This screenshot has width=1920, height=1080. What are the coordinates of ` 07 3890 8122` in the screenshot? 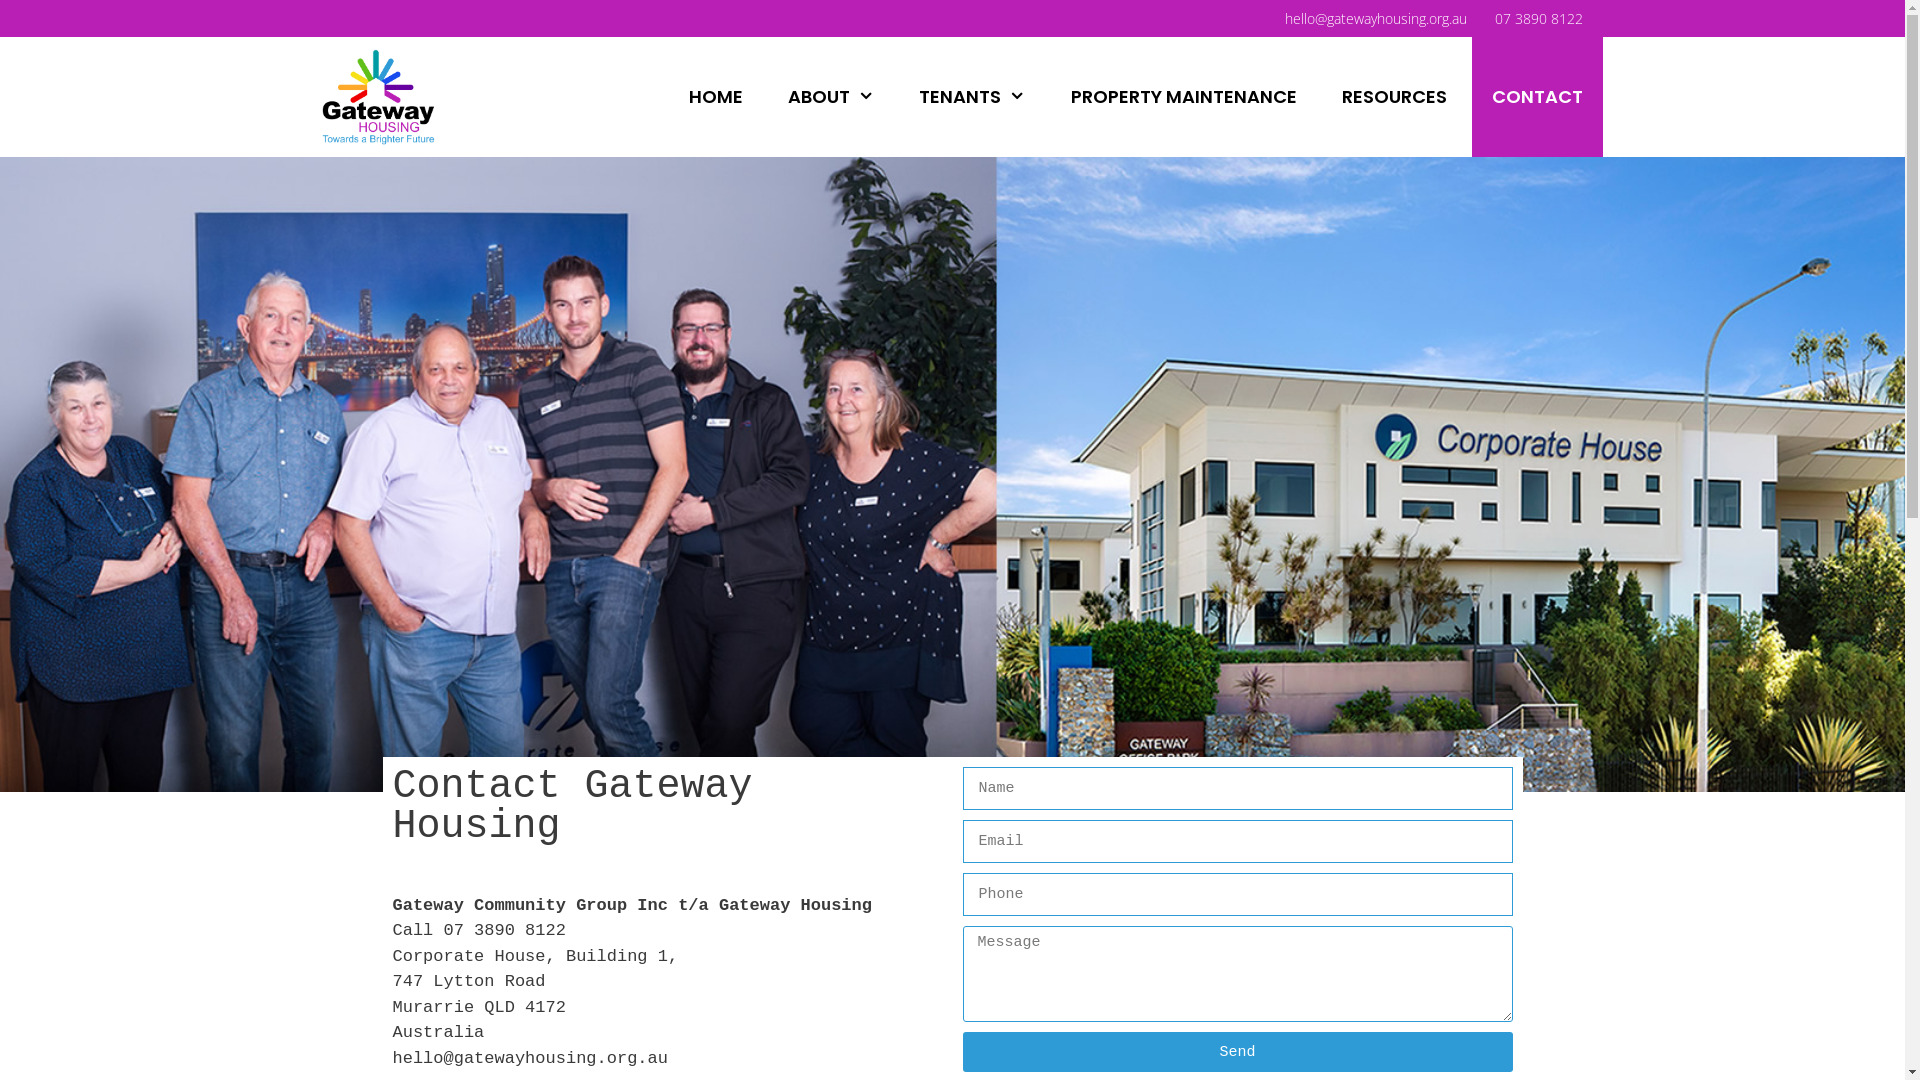 It's located at (1546, 18).